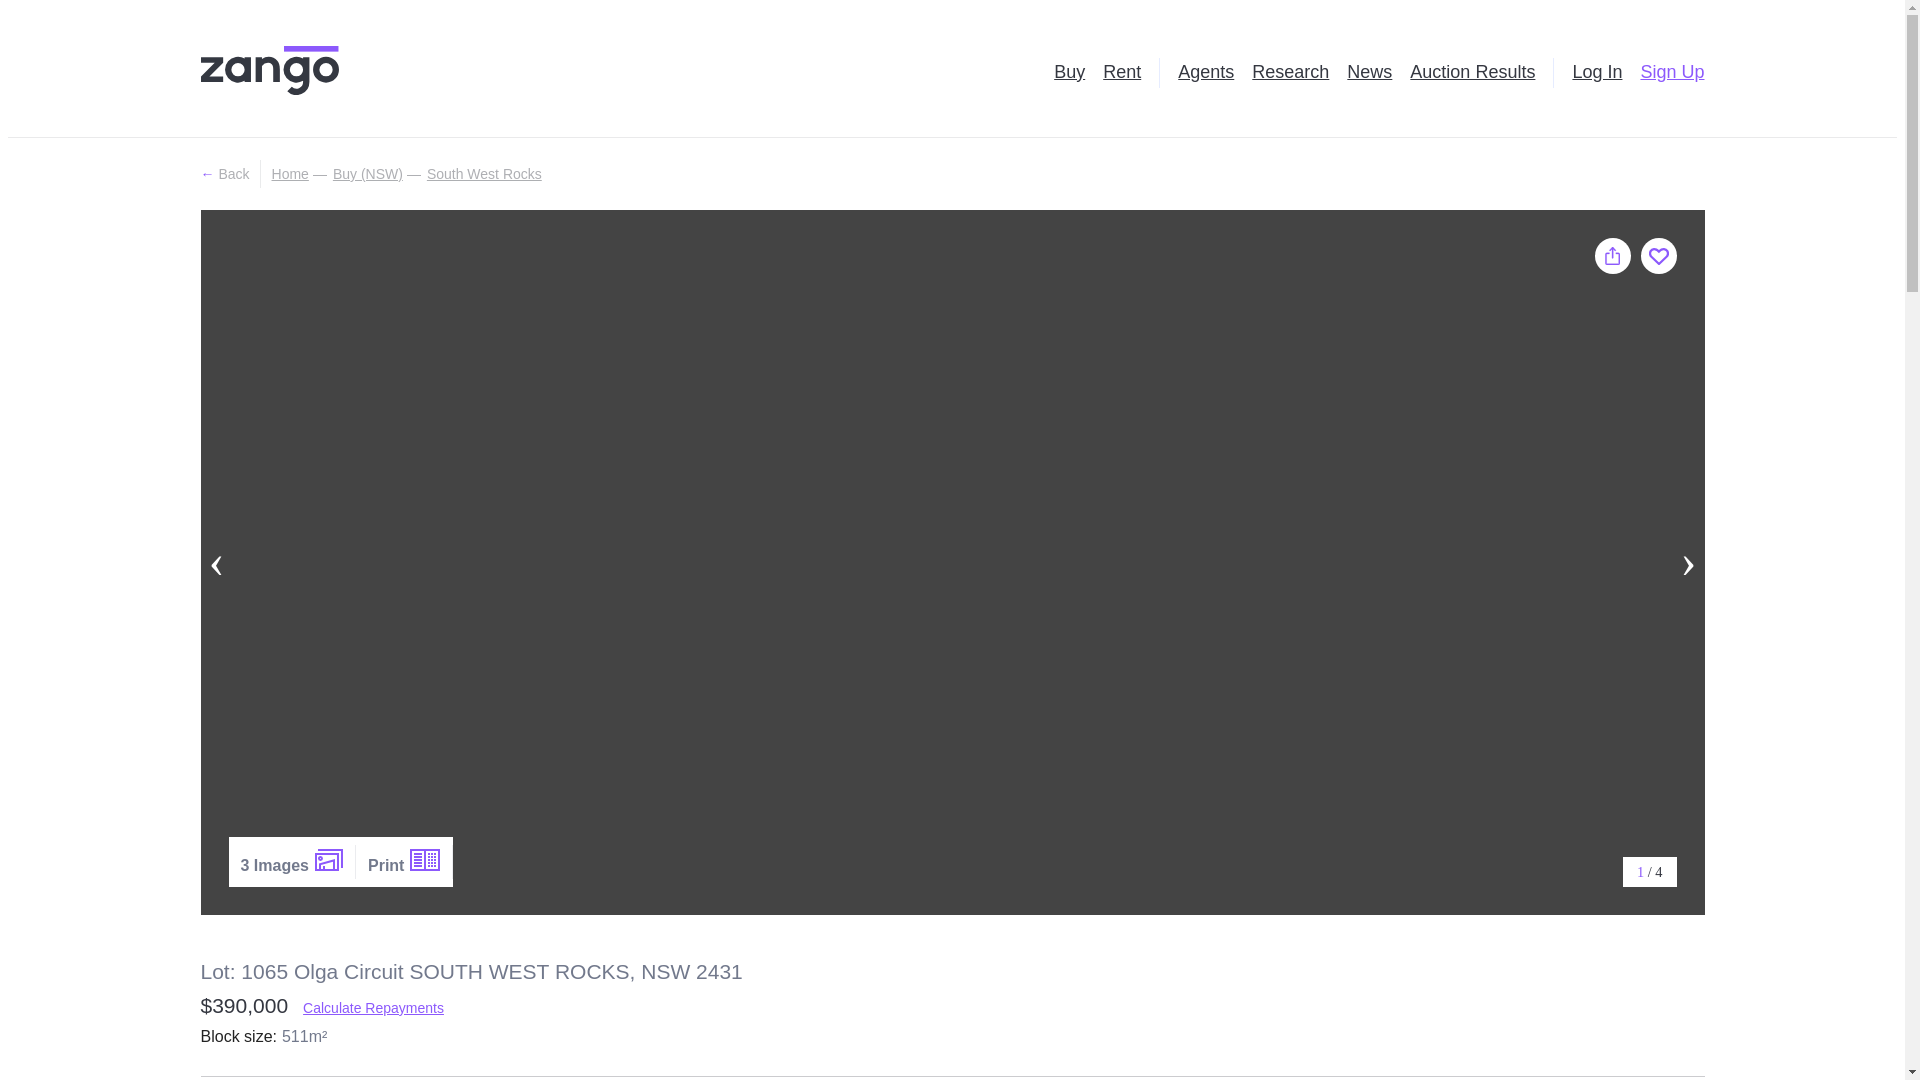  What do you see at coordinates (1672, 72) in the screenshot?
I see `Sign Up` at bounding box center [1672, 72].